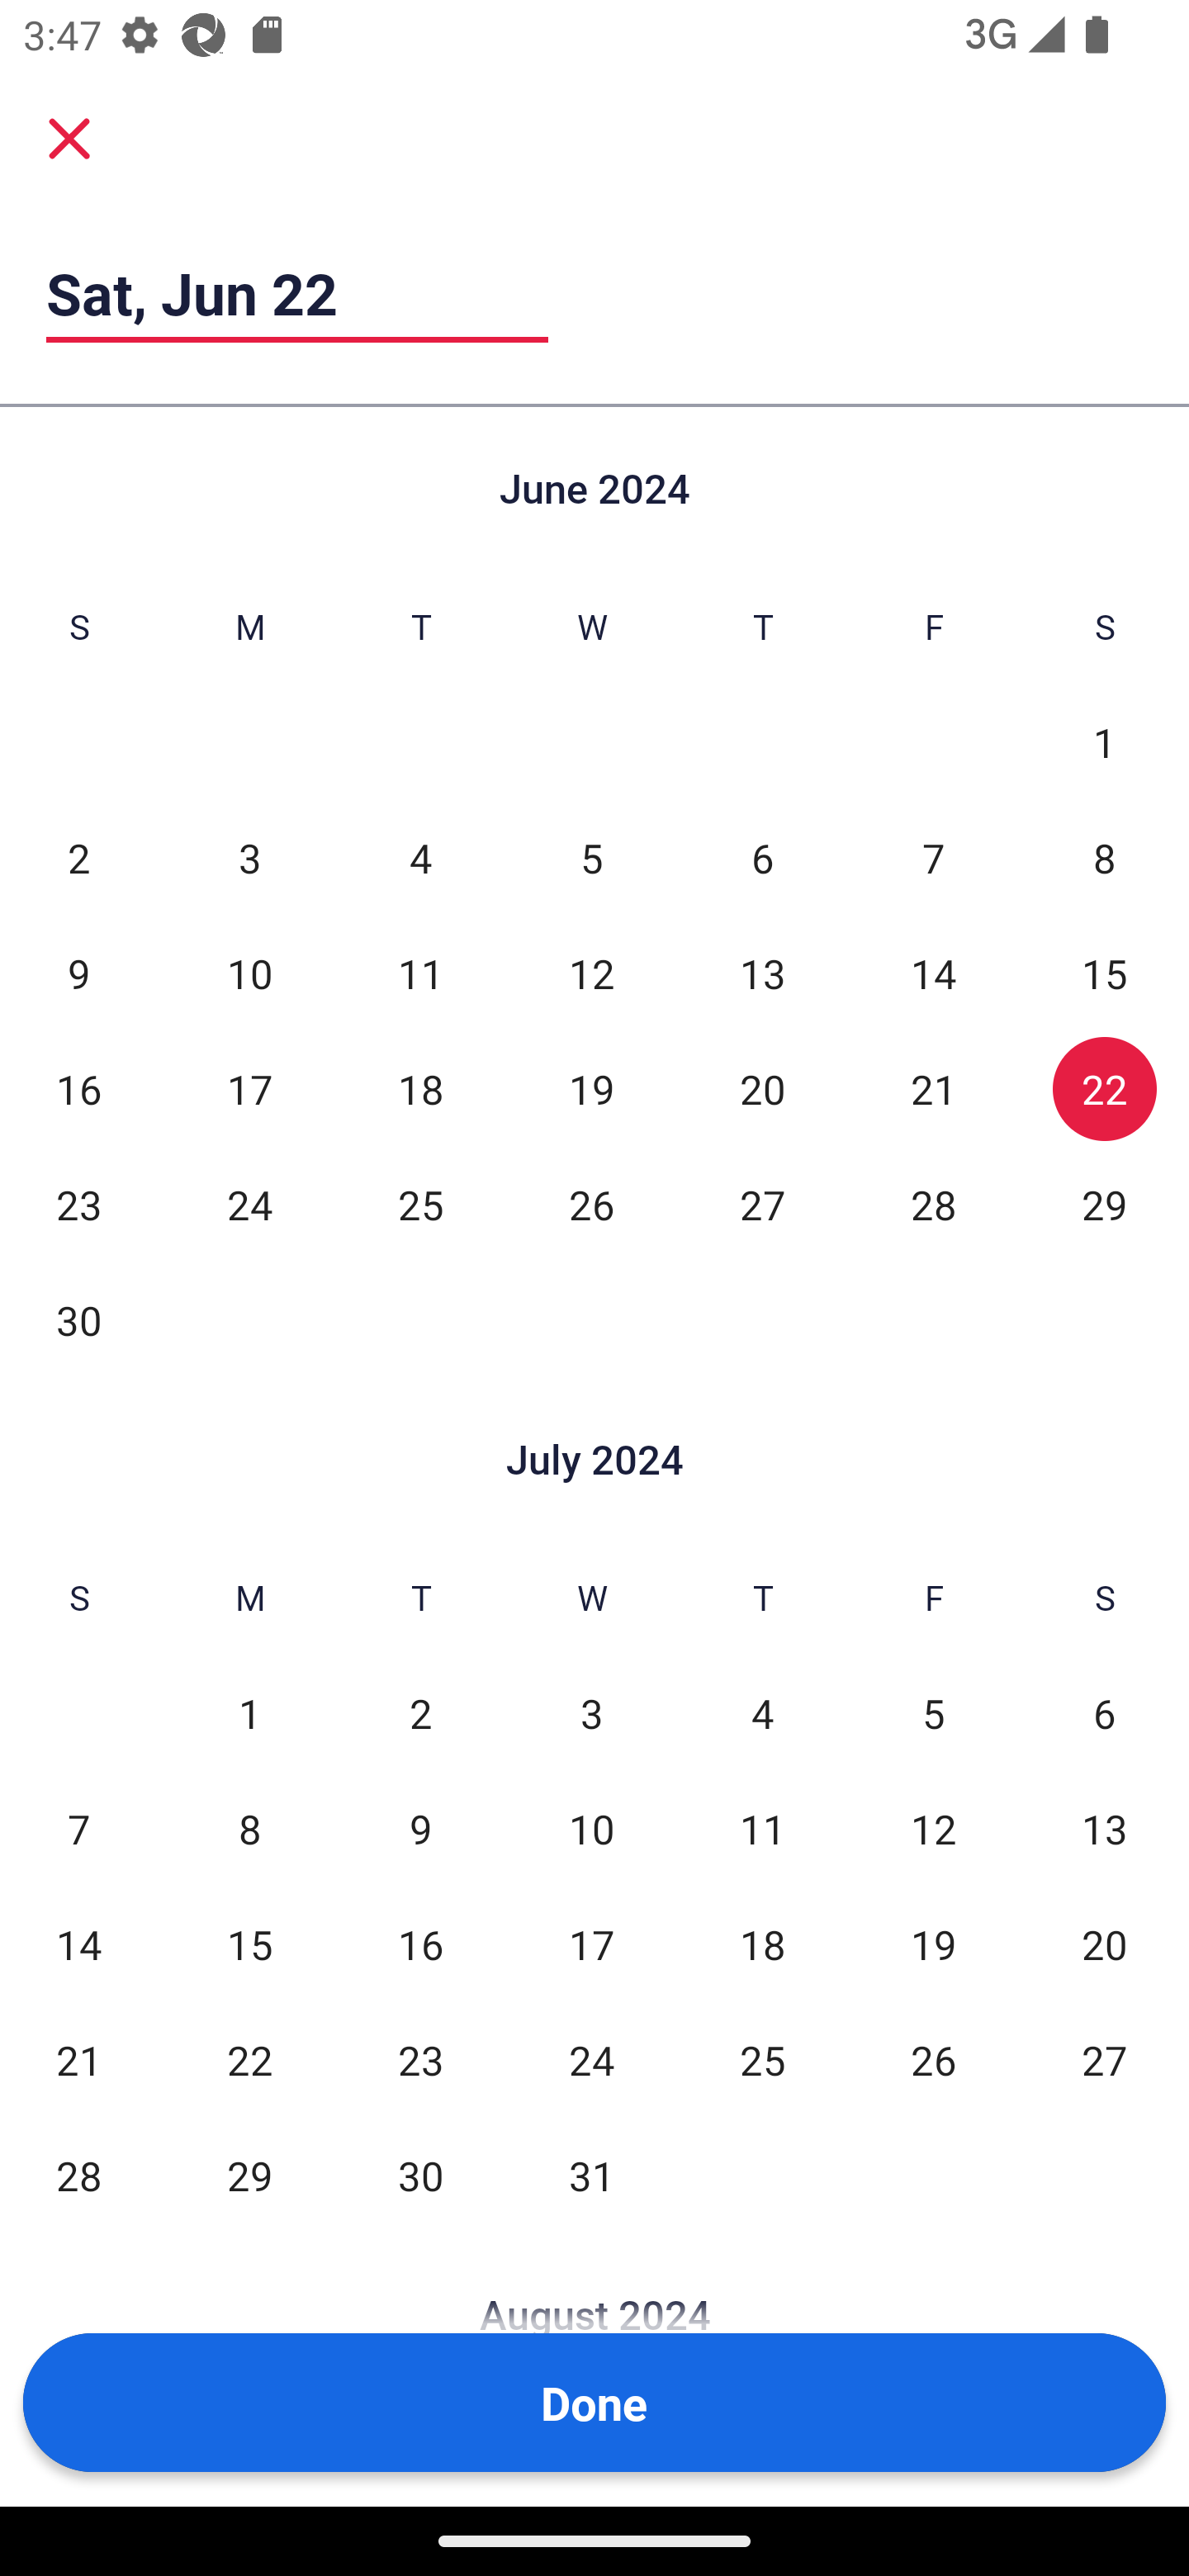  Describe the element at coordinates (933, 1828) in the screenshot. I see `12 Fri, Jul 12, Not Selected` at that location.